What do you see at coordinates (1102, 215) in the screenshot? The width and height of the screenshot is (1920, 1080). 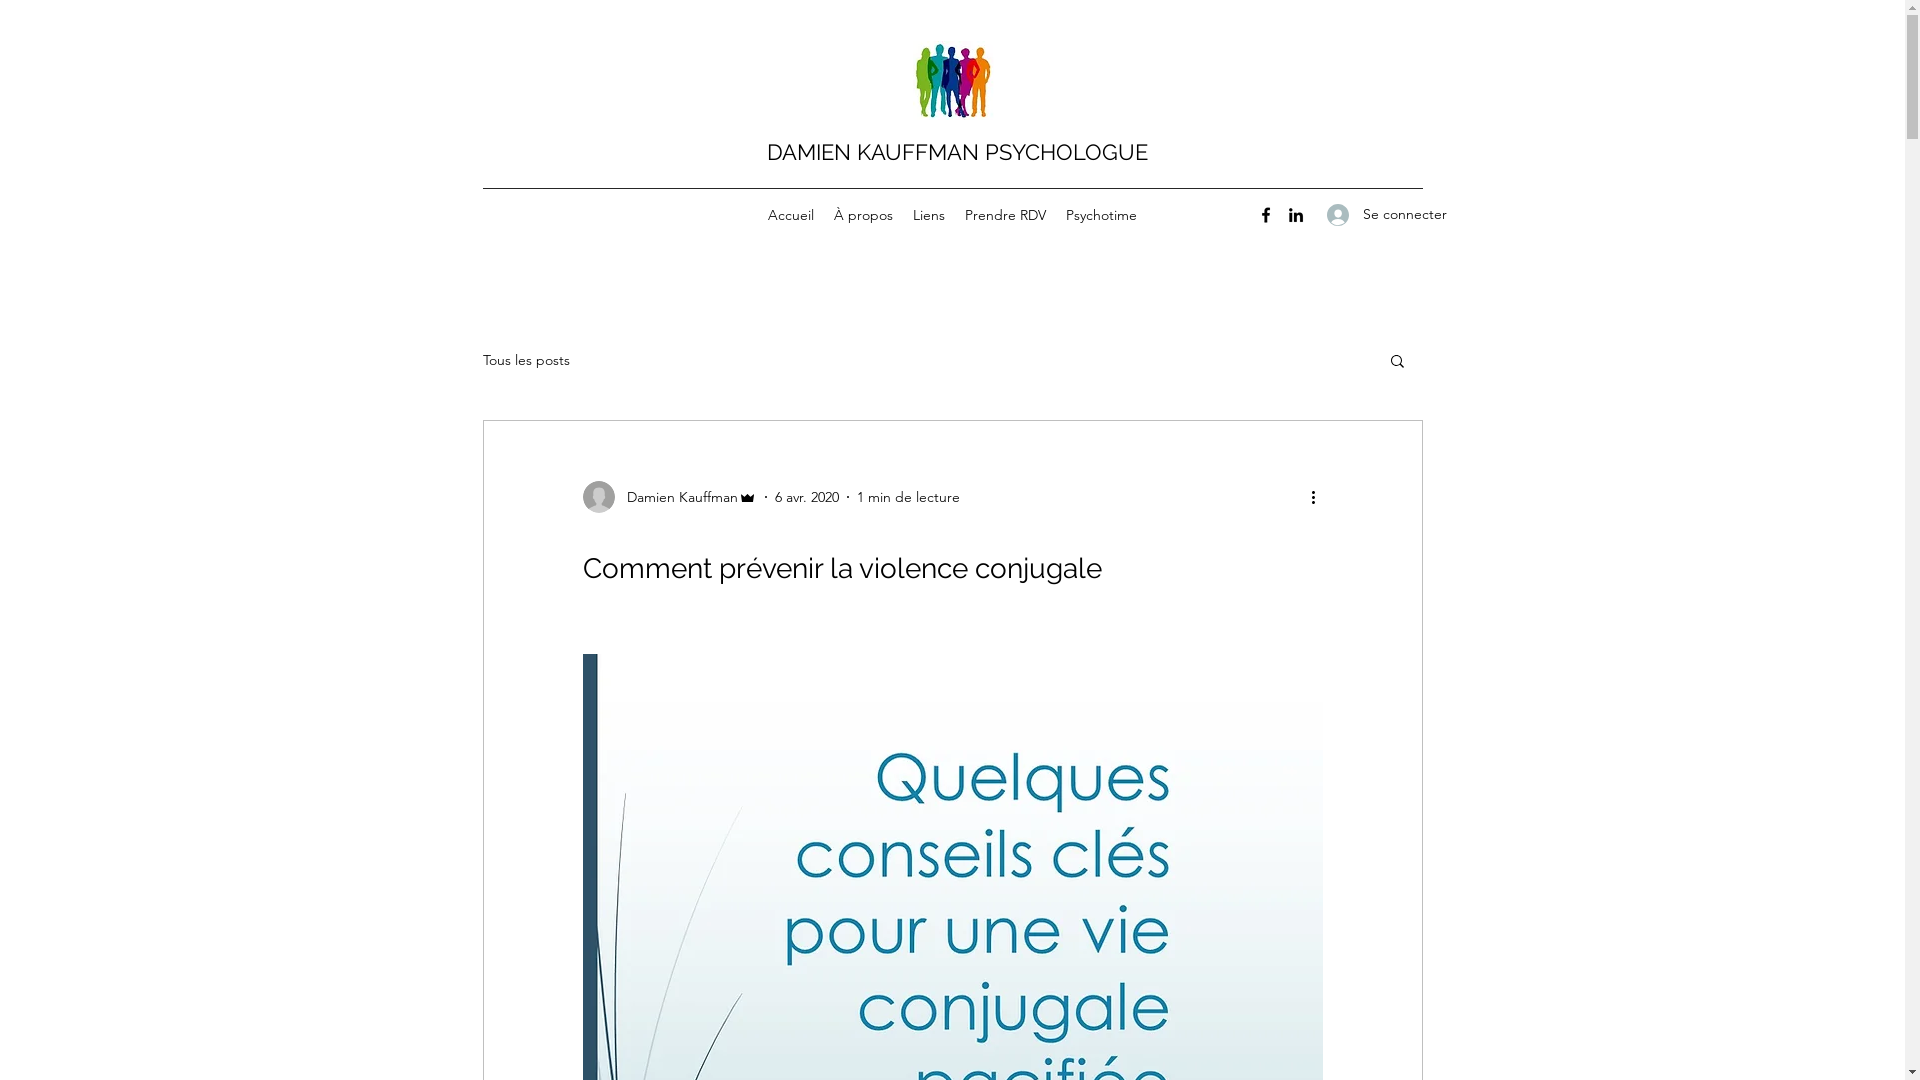 I see `Psychotime` at bounding box center [1102, 215].